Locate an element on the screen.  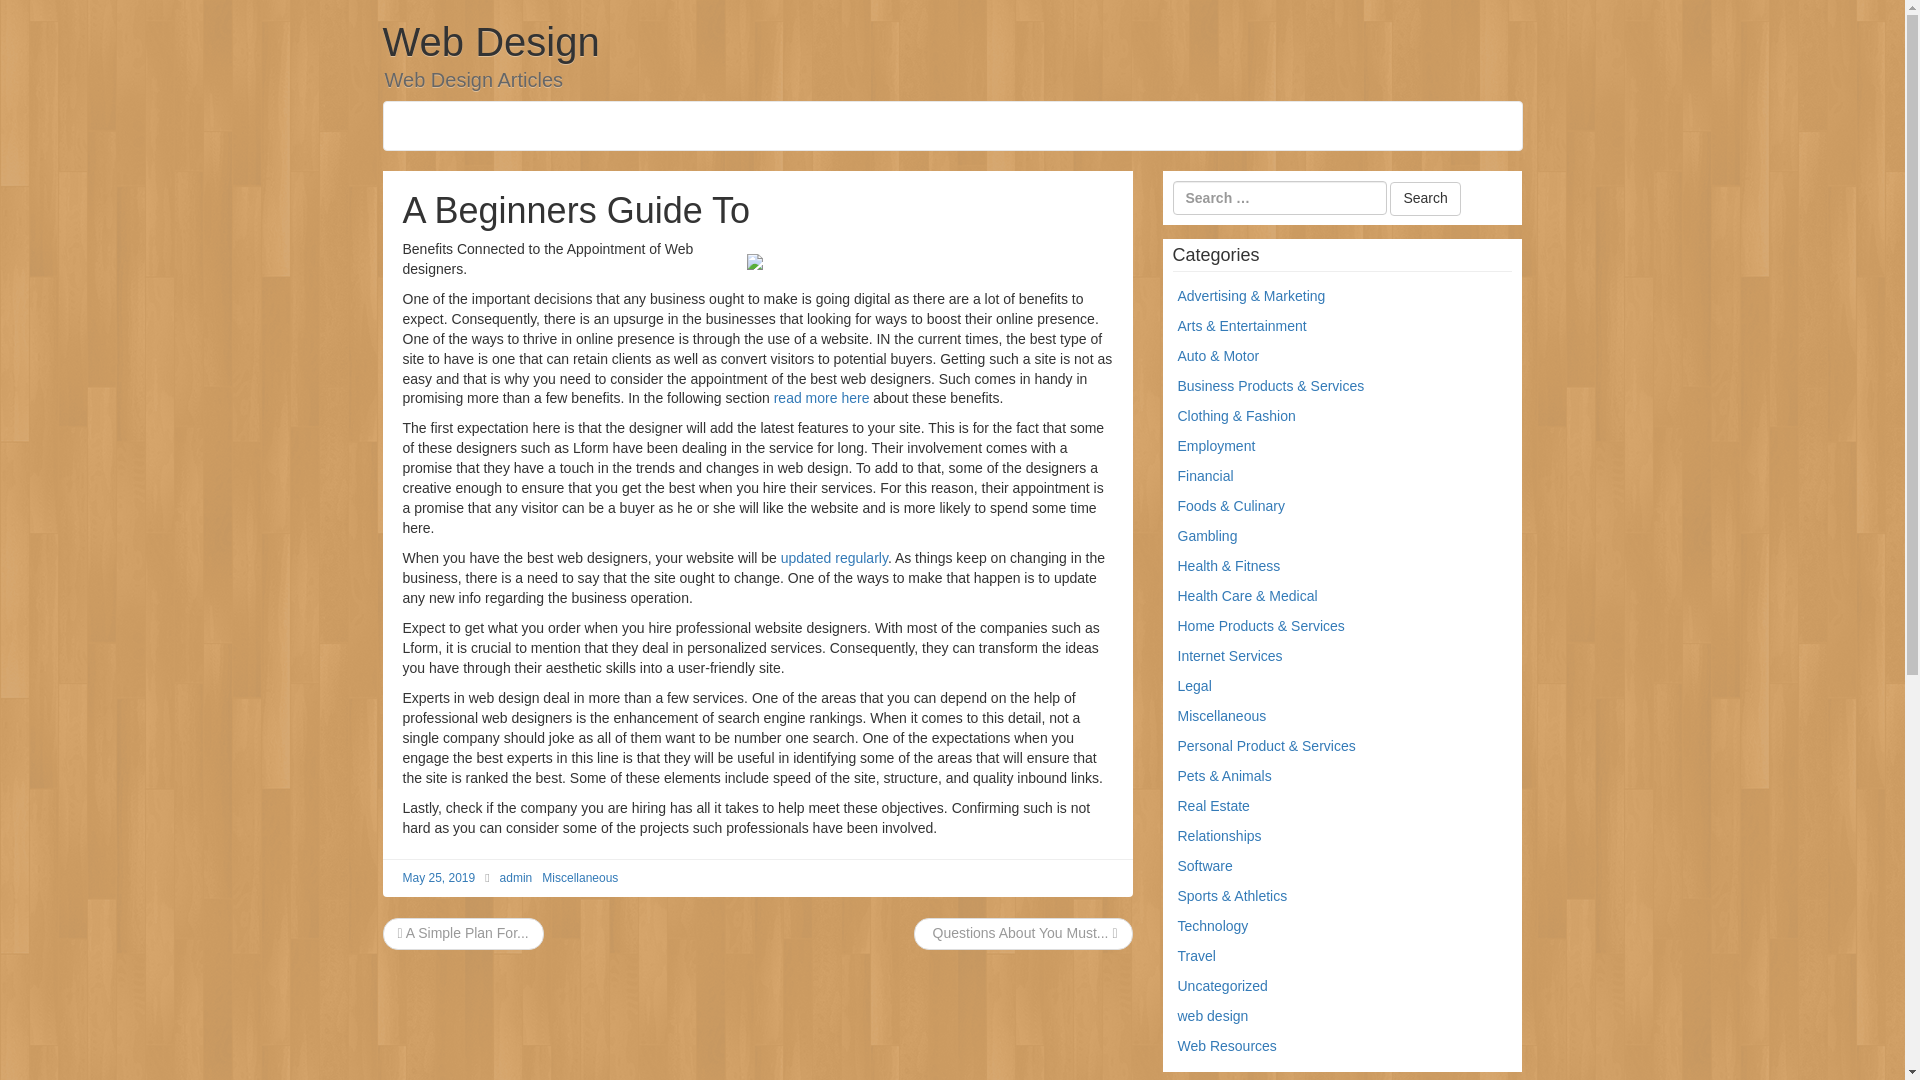
Miscellaneous is located at coordinates (1222, 716).